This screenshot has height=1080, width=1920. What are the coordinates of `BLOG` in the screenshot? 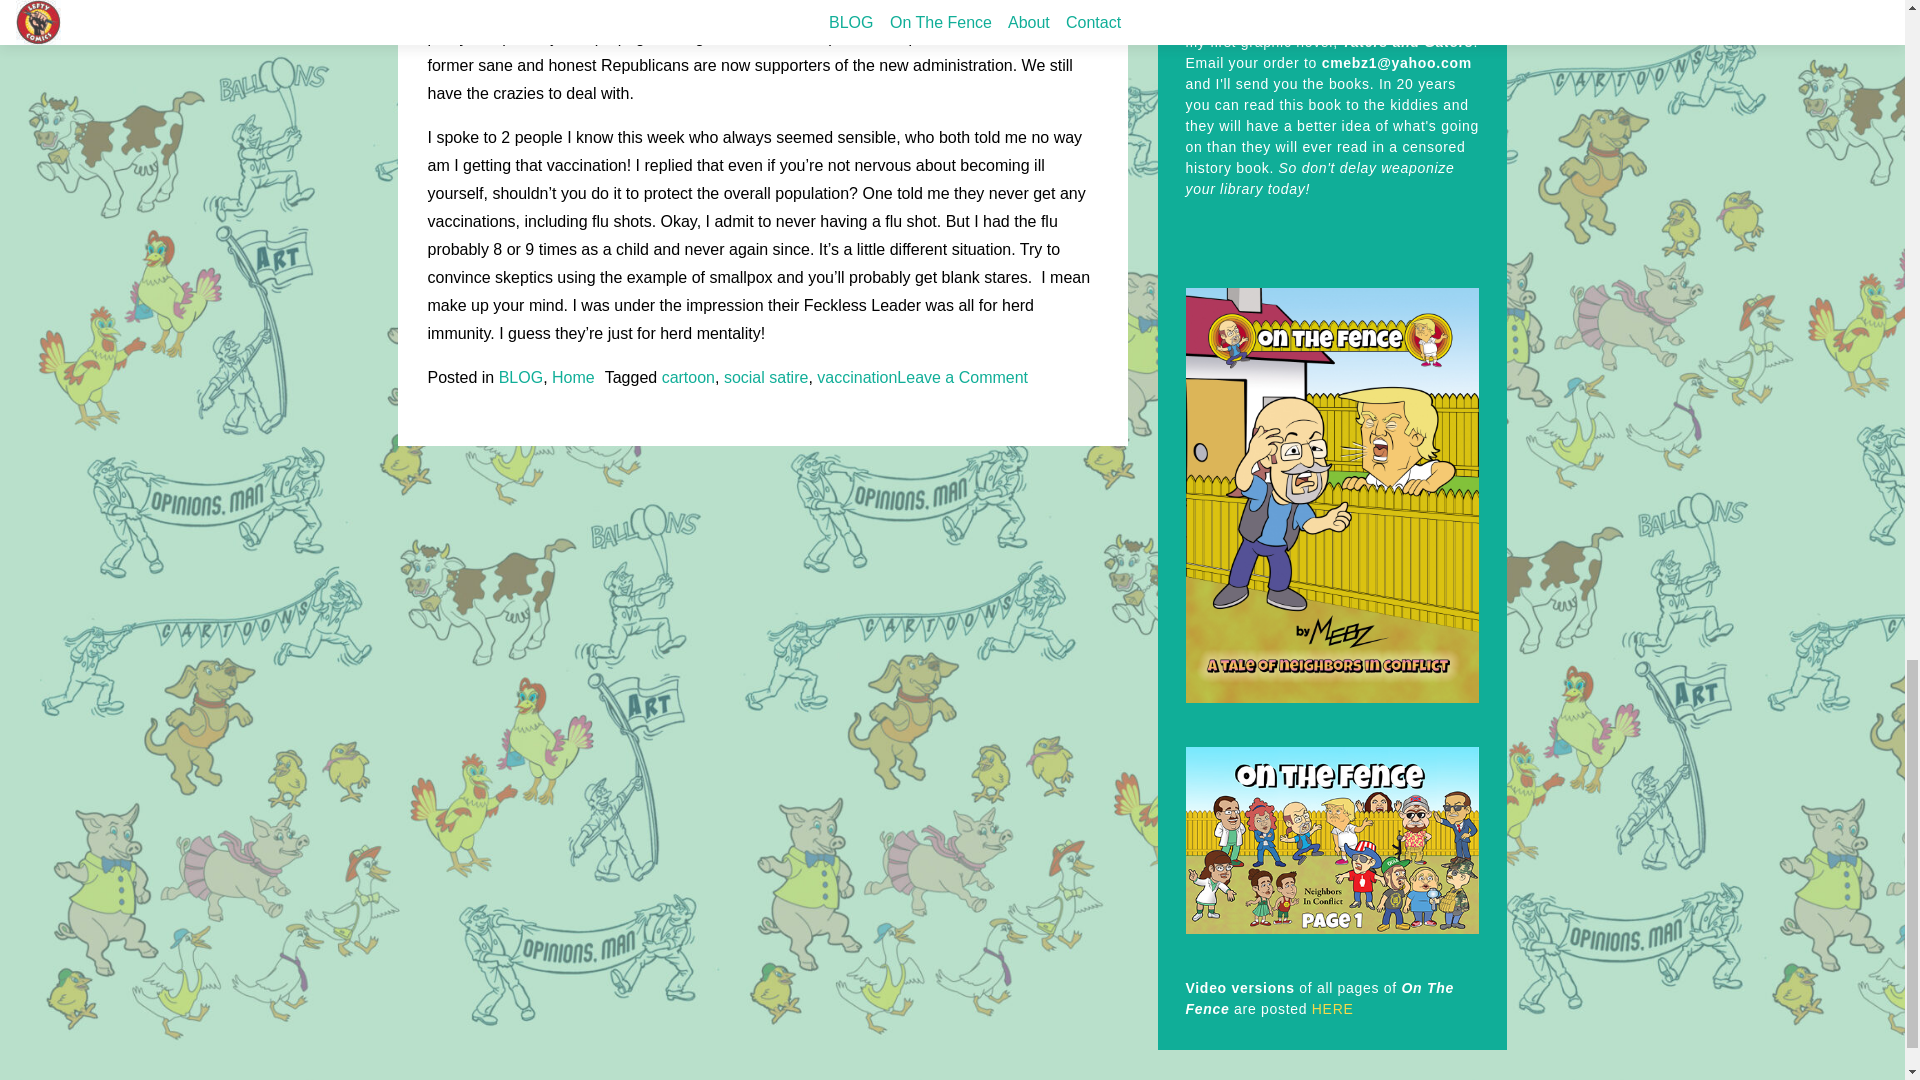 It's located at (766, 377).